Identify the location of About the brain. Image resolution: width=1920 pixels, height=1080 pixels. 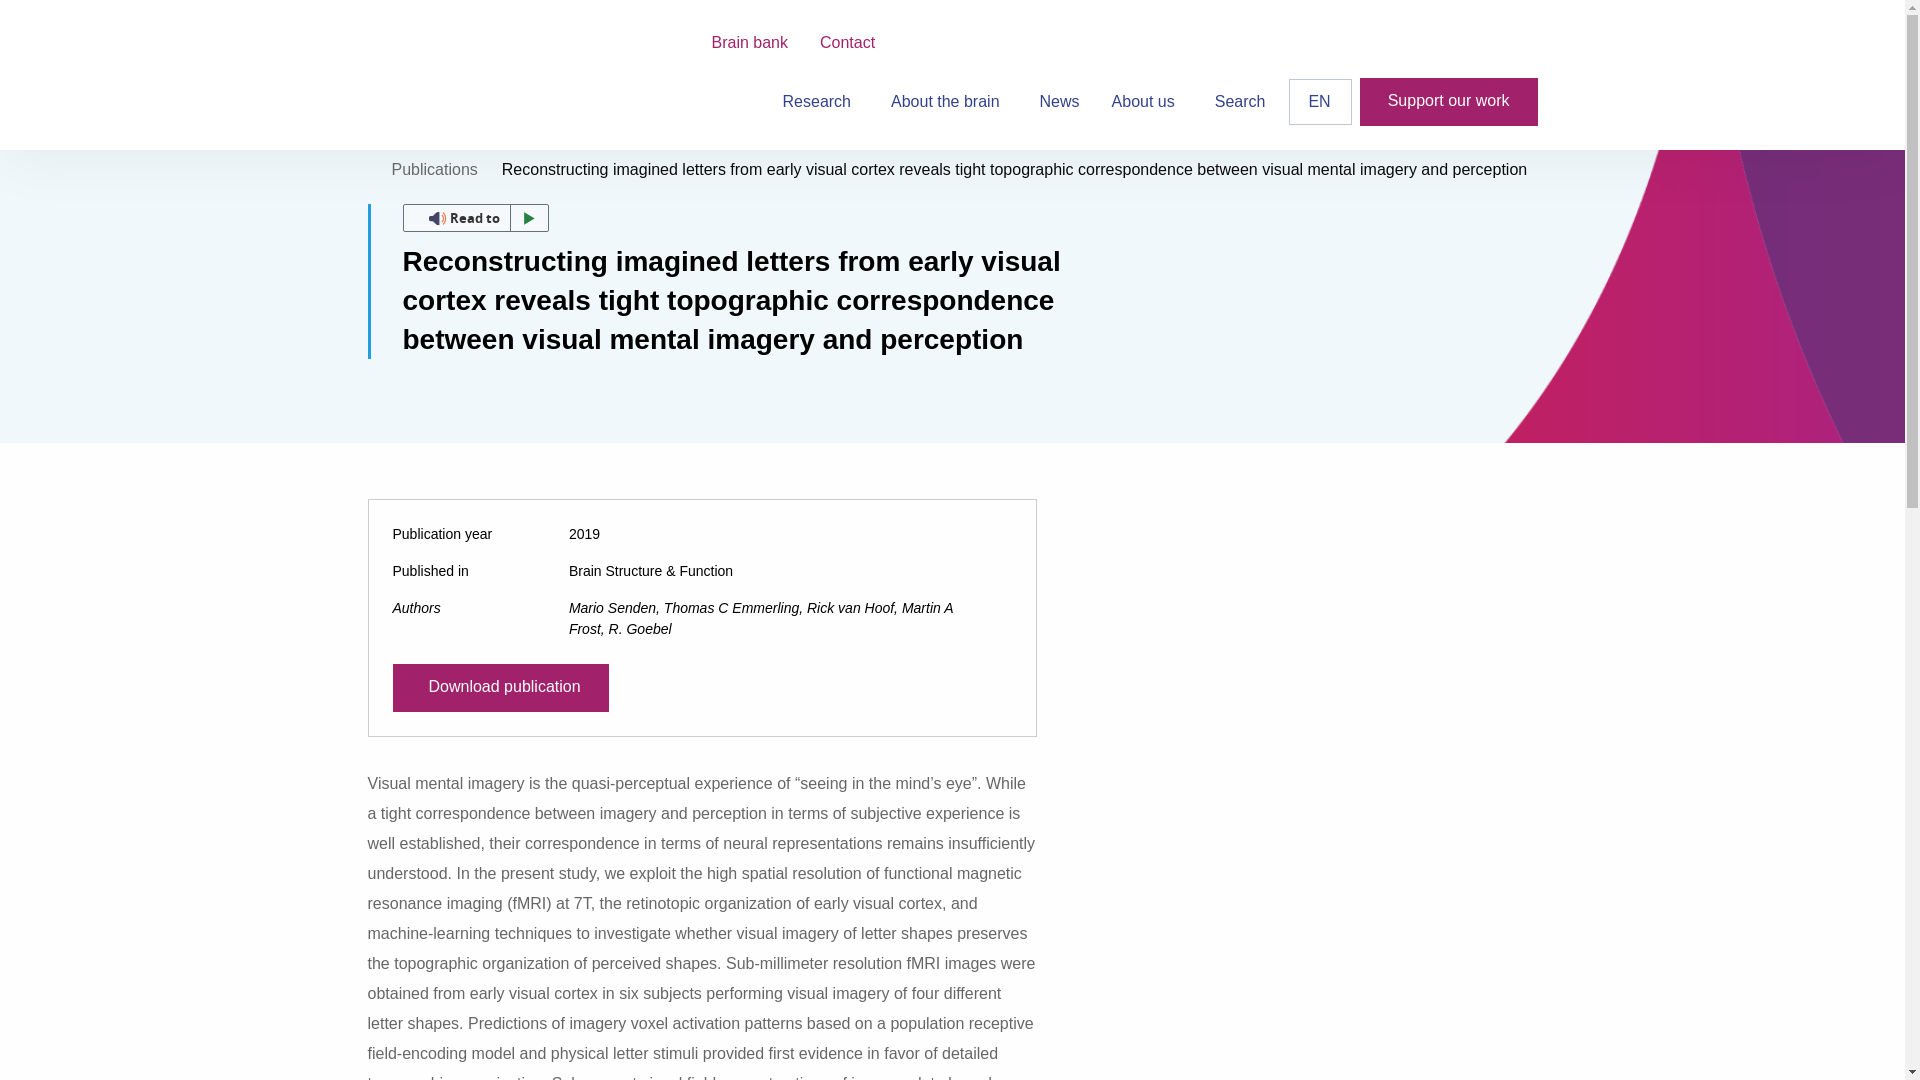
(949, 102).